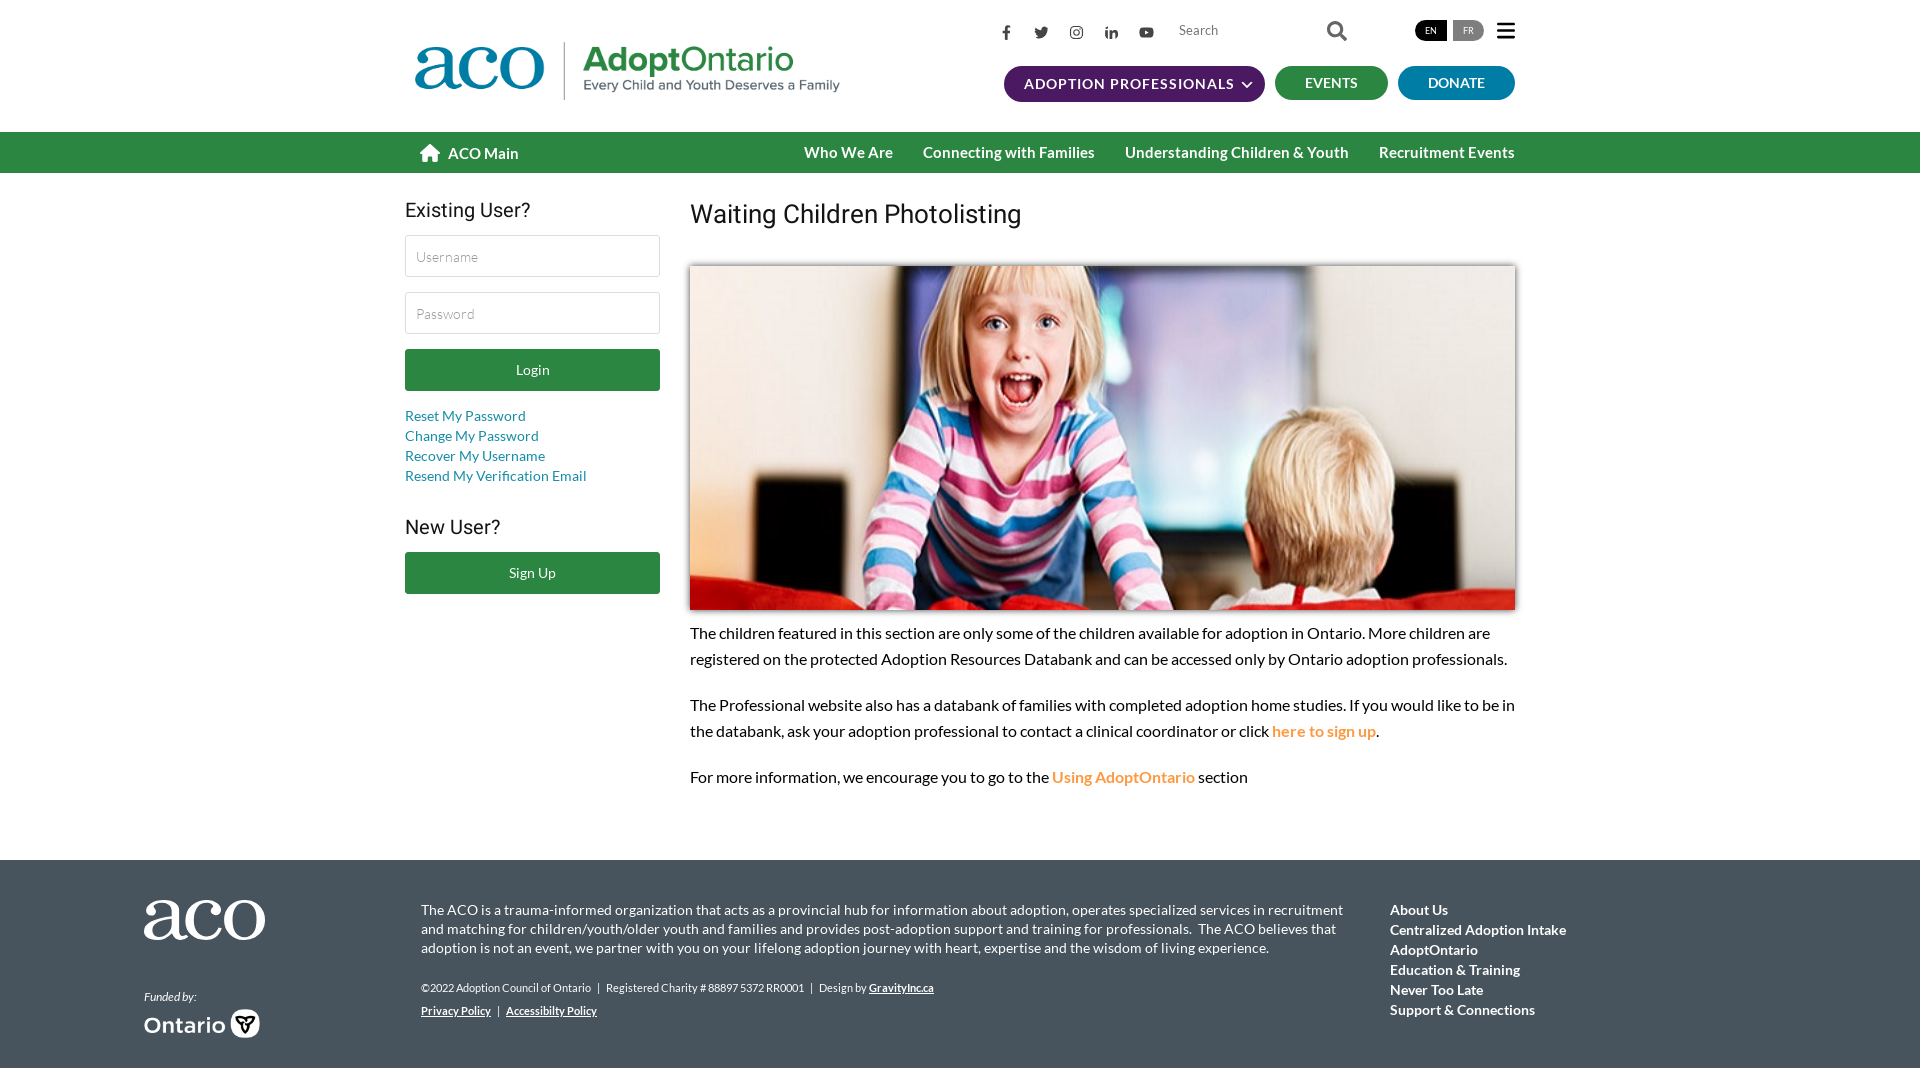  Describe the element at coordinates (1436, 990) in the screenshot. I see `Never Too Late` at that location.